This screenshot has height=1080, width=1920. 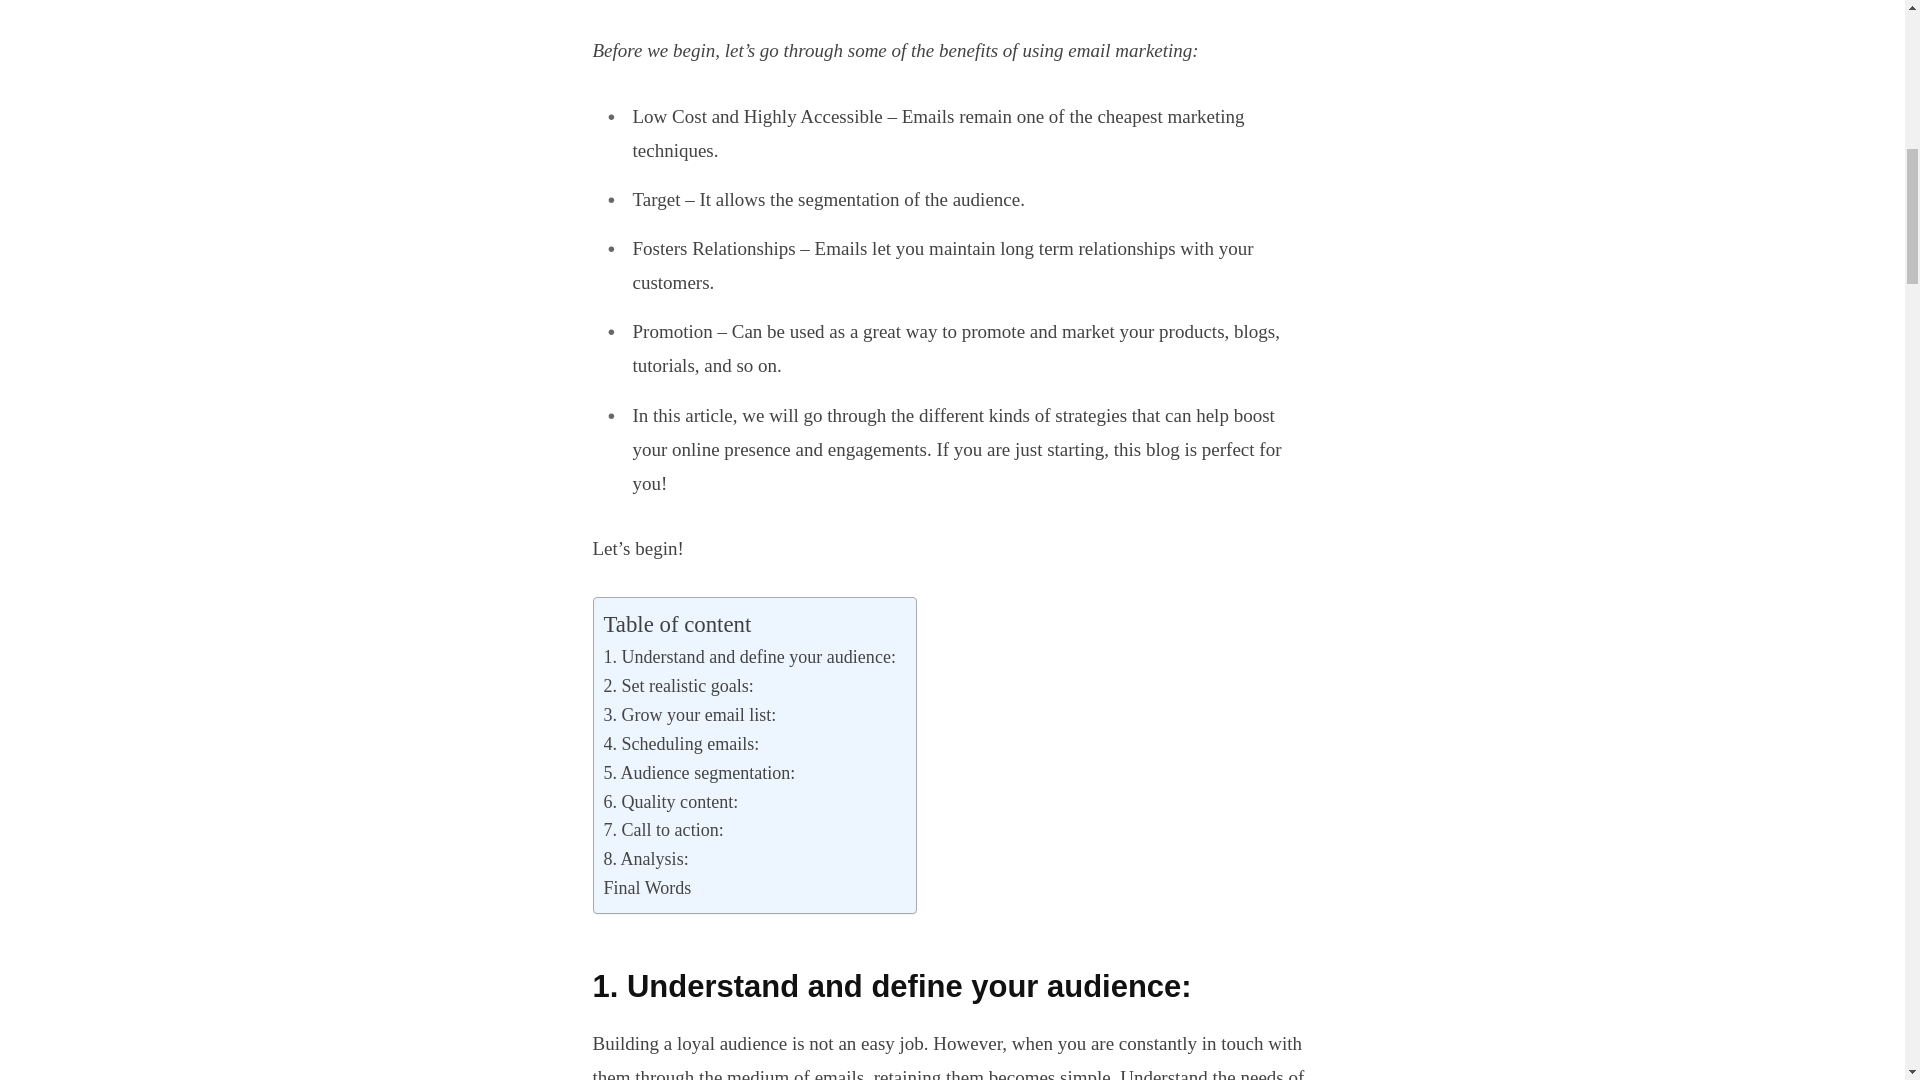 I want to click on 6. Quality content:, so click(x=672, y=802).